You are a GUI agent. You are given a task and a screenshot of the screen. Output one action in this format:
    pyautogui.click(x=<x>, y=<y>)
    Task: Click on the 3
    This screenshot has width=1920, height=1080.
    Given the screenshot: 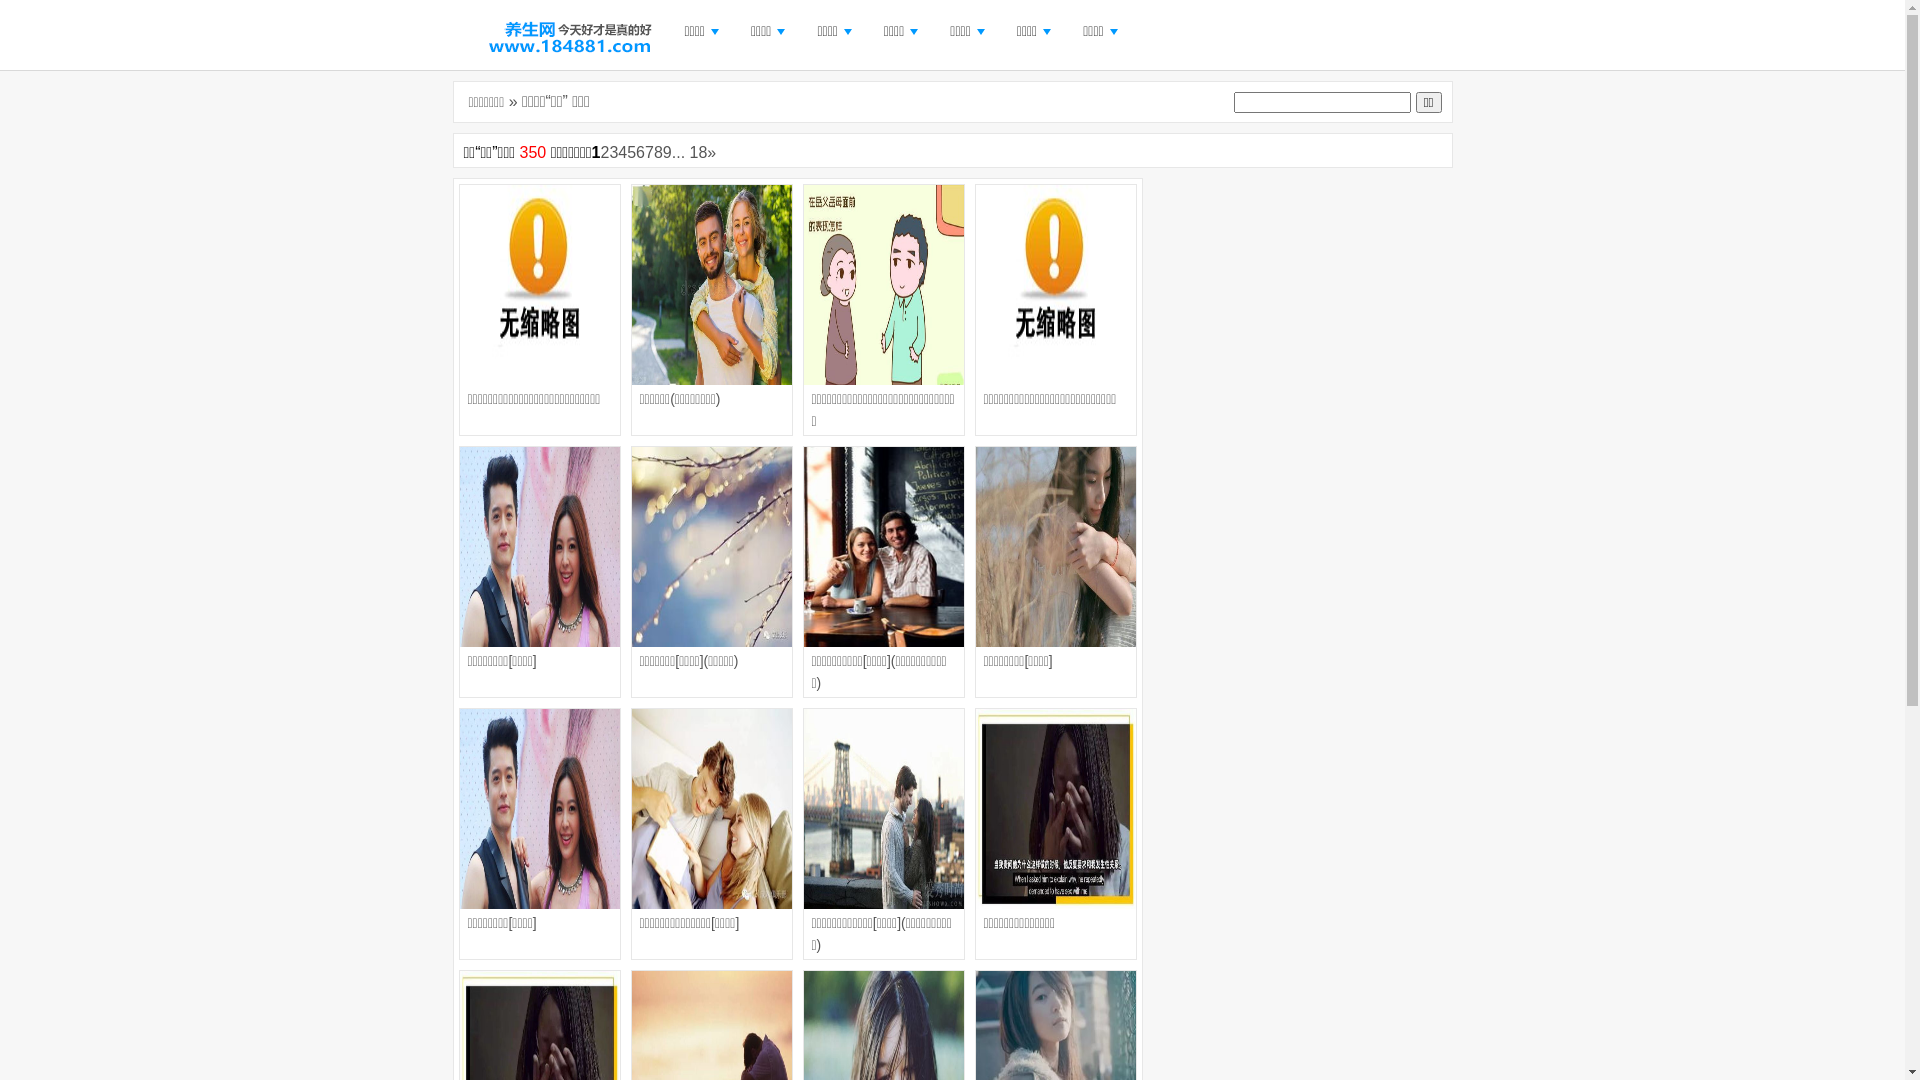 What is the action you would take?
    pyautogui.click(x=614, y=152)
    